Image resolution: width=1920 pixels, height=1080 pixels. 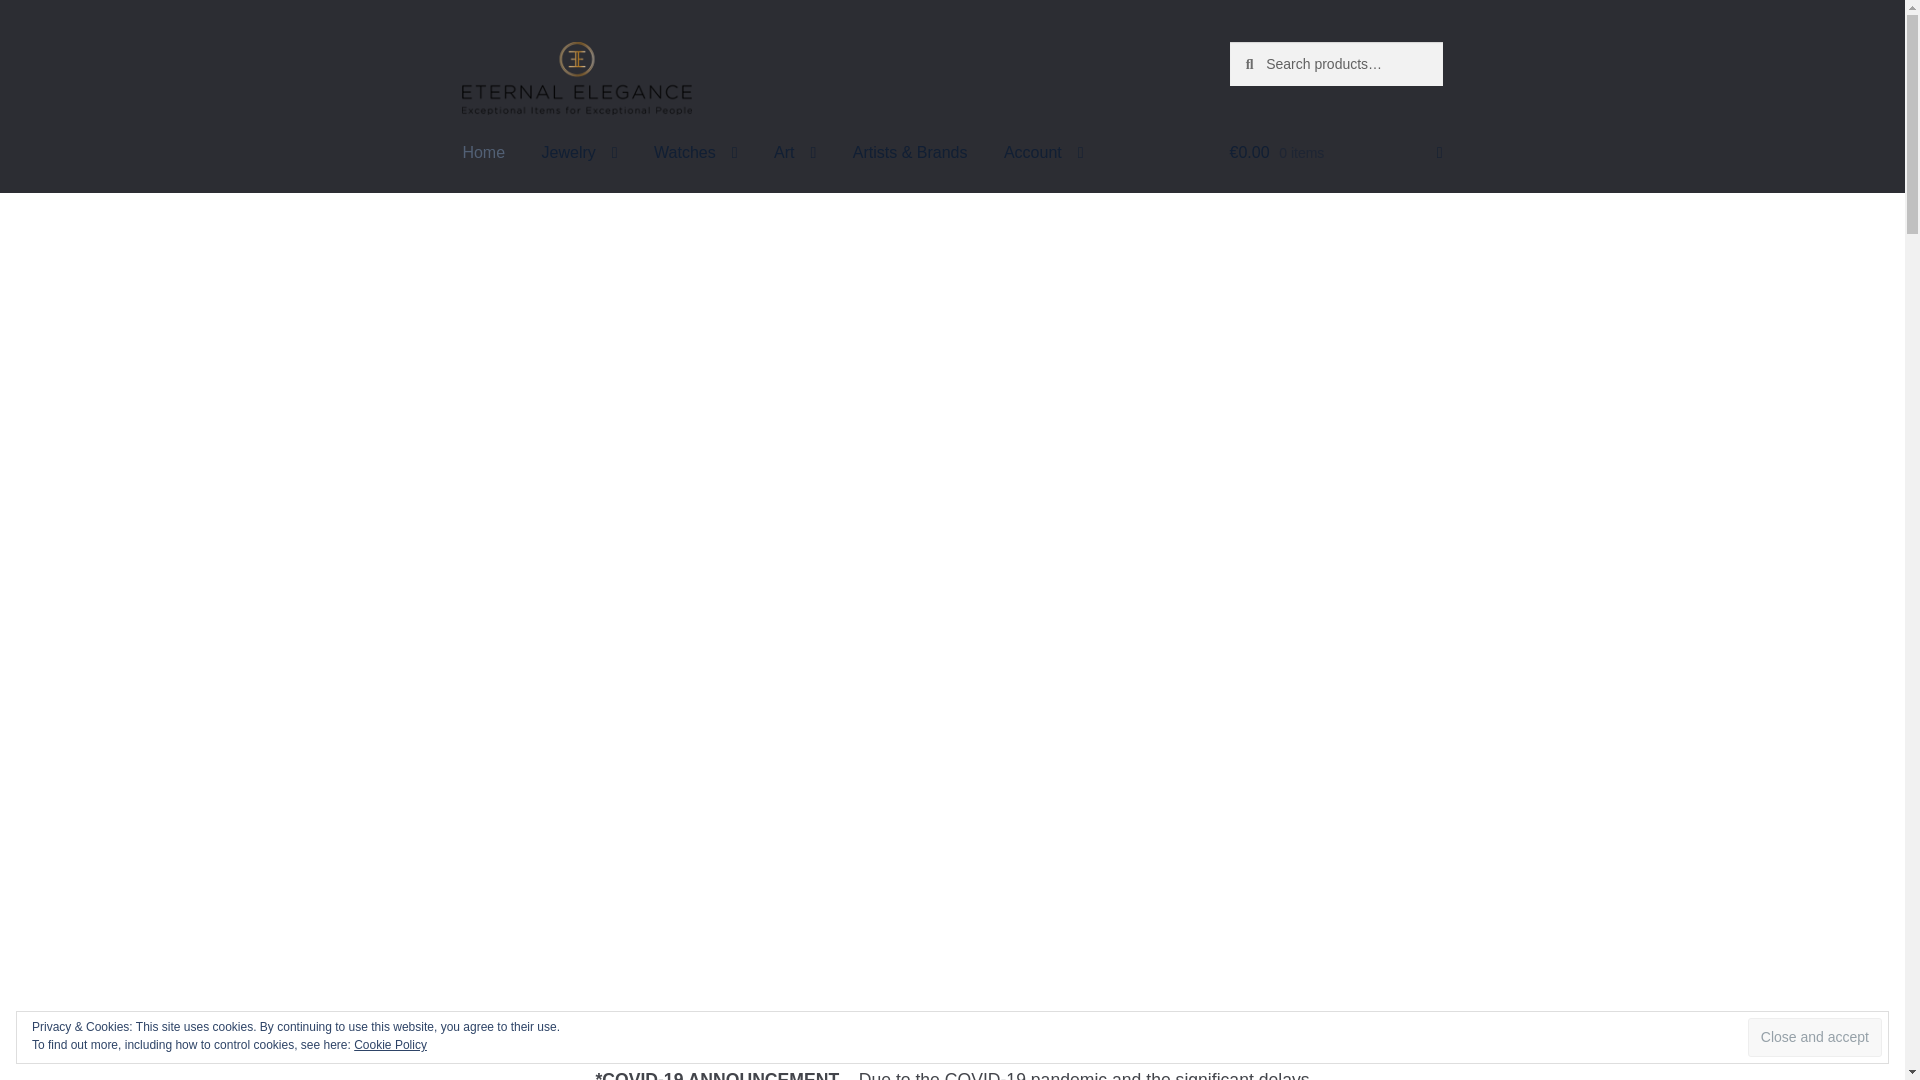 What do you see at coordinates (1814, 1038) in the screenshot?
I see `Close and accept` at bounding box center [1814, 1038].